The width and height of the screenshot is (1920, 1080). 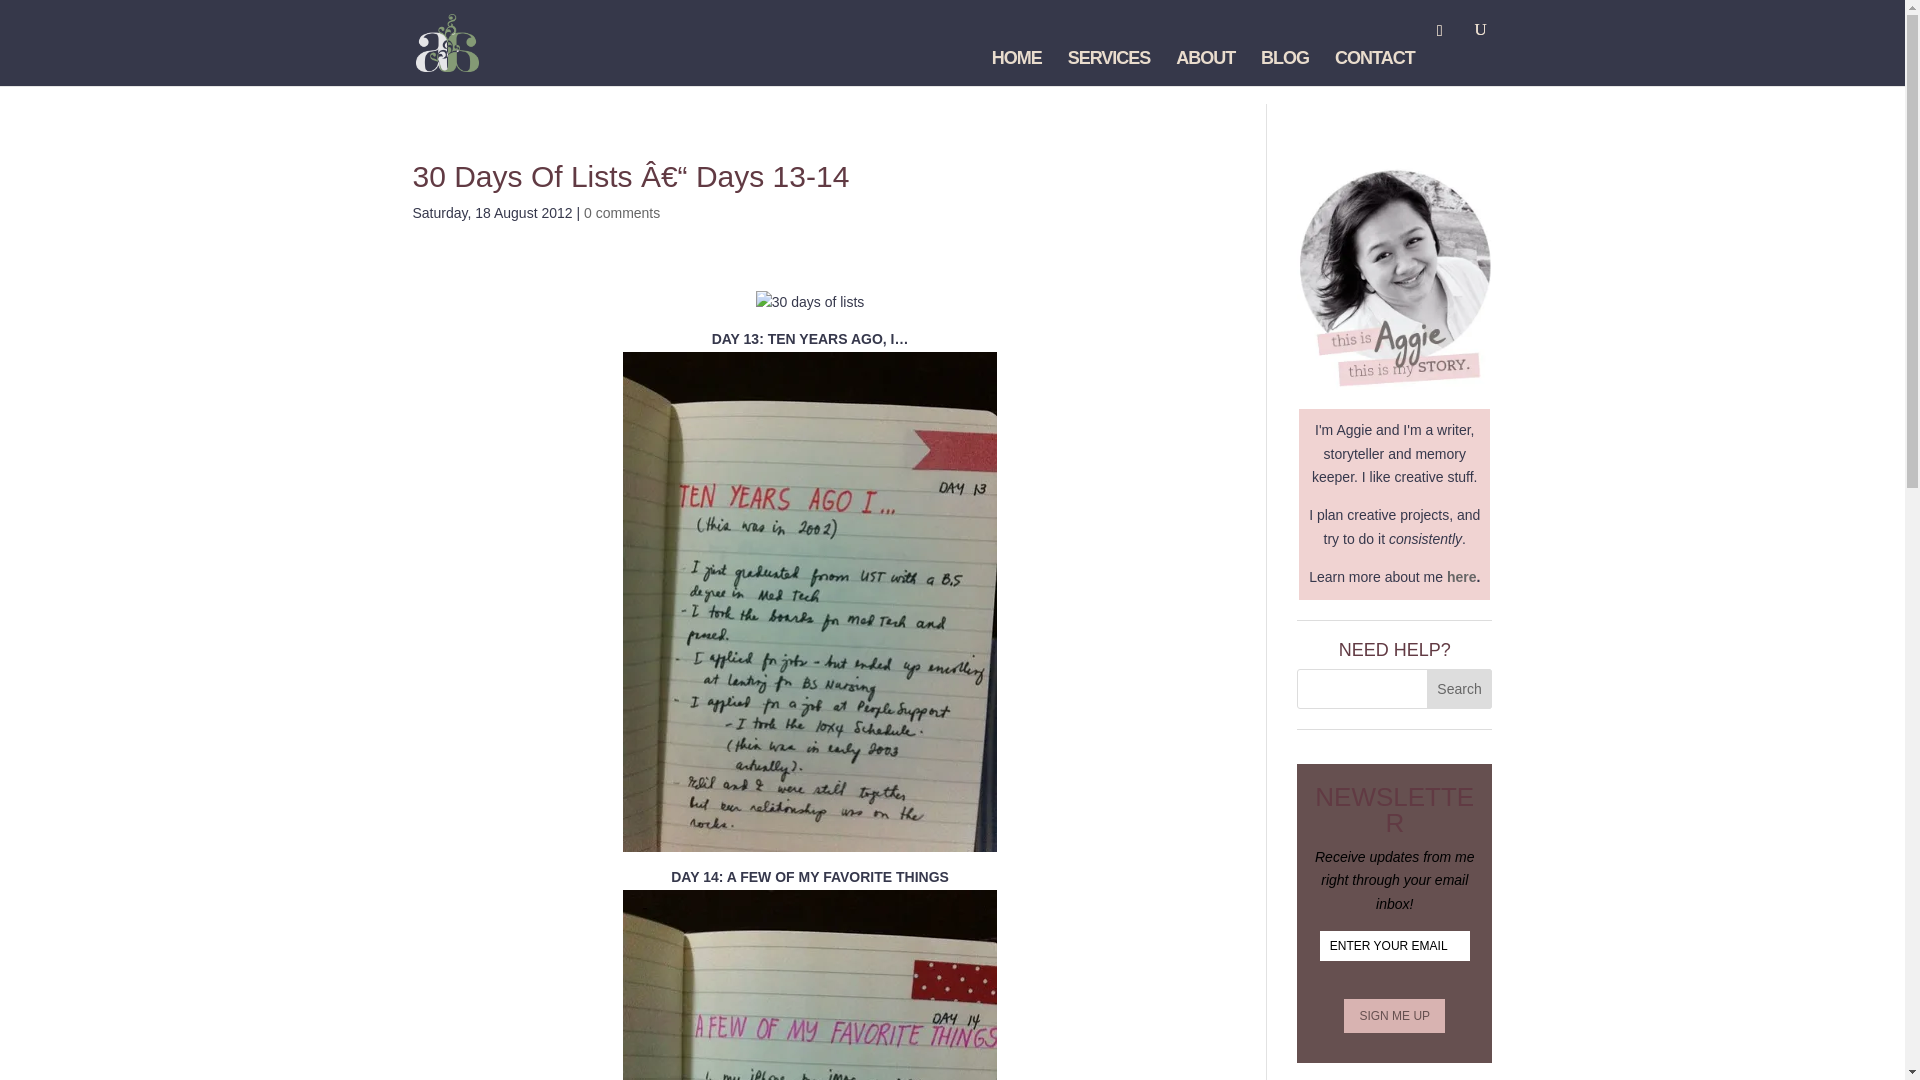 What do you see at coordinates (1108, 68) in the screenshot?
I see `SERVICES` at bounding box center [1108, 68].